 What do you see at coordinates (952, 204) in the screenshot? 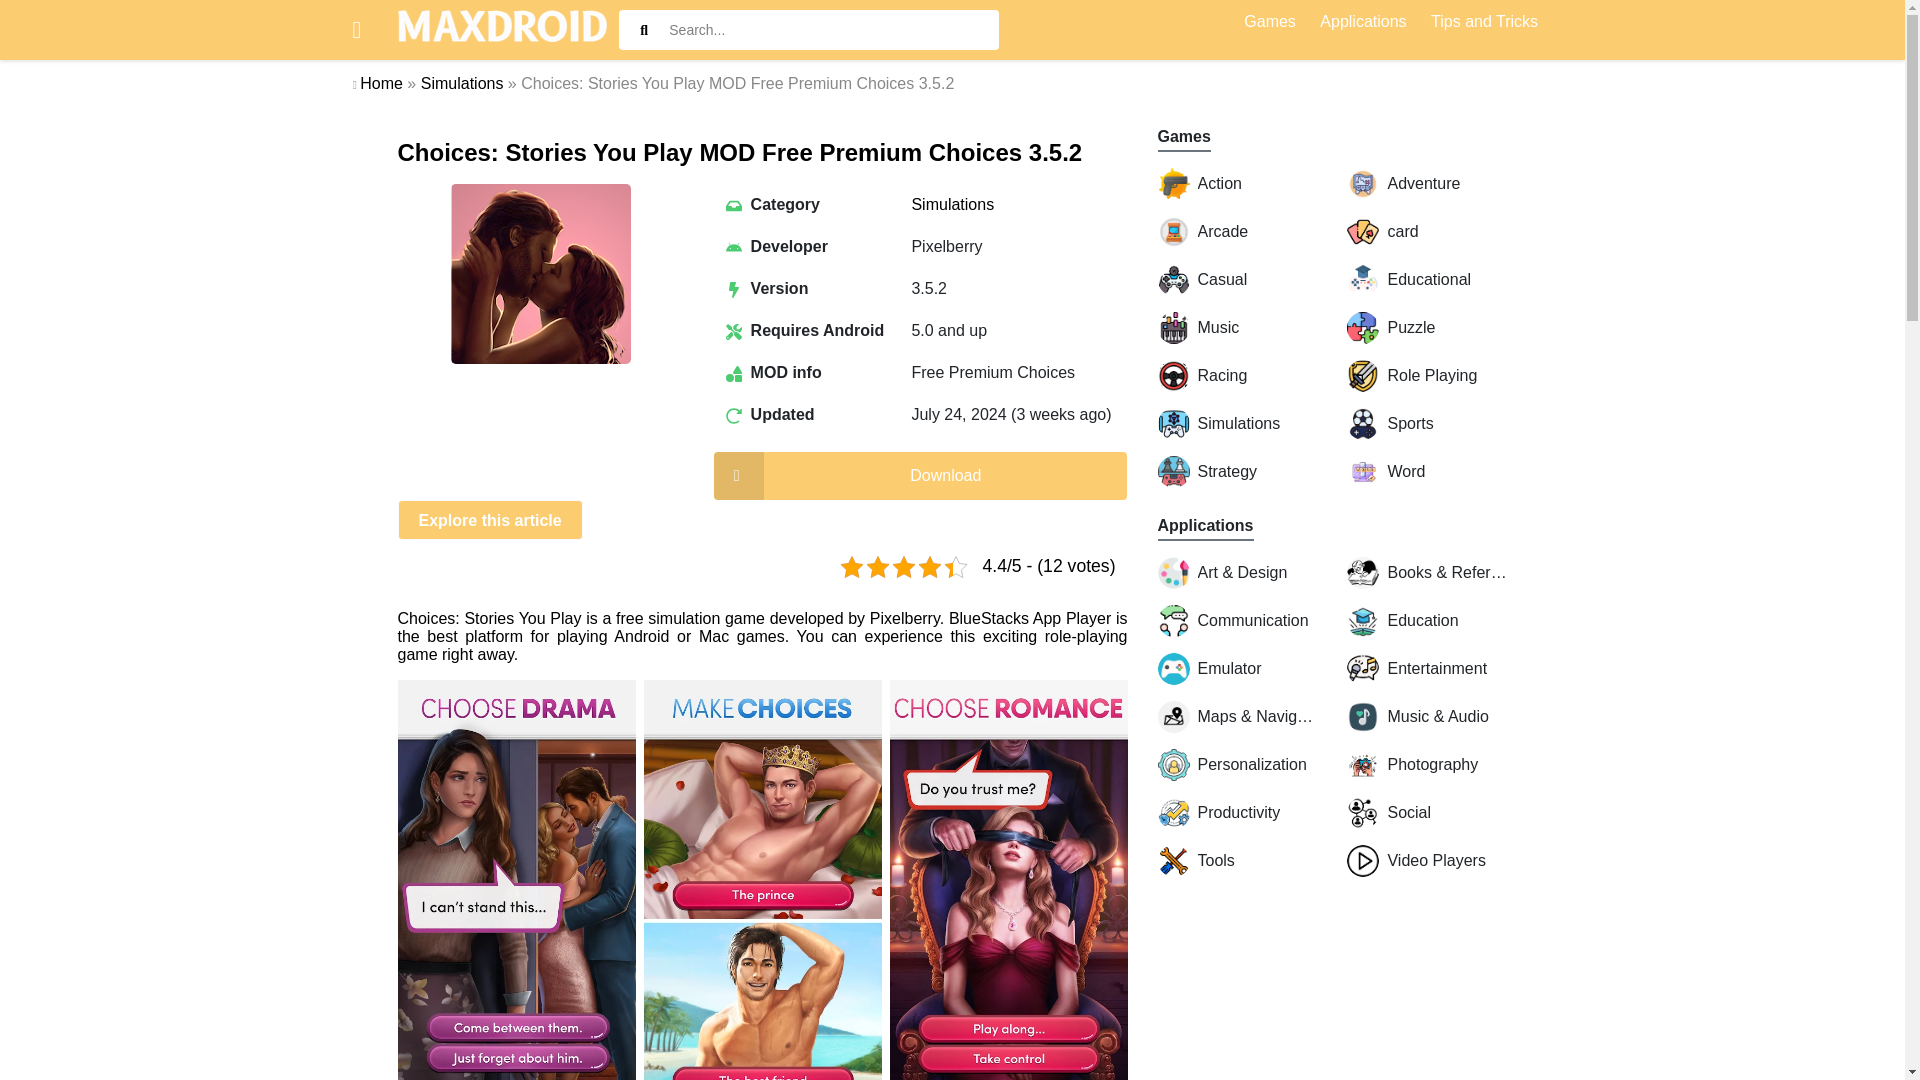
I see `Simulations` at bounding box center [952, 204].